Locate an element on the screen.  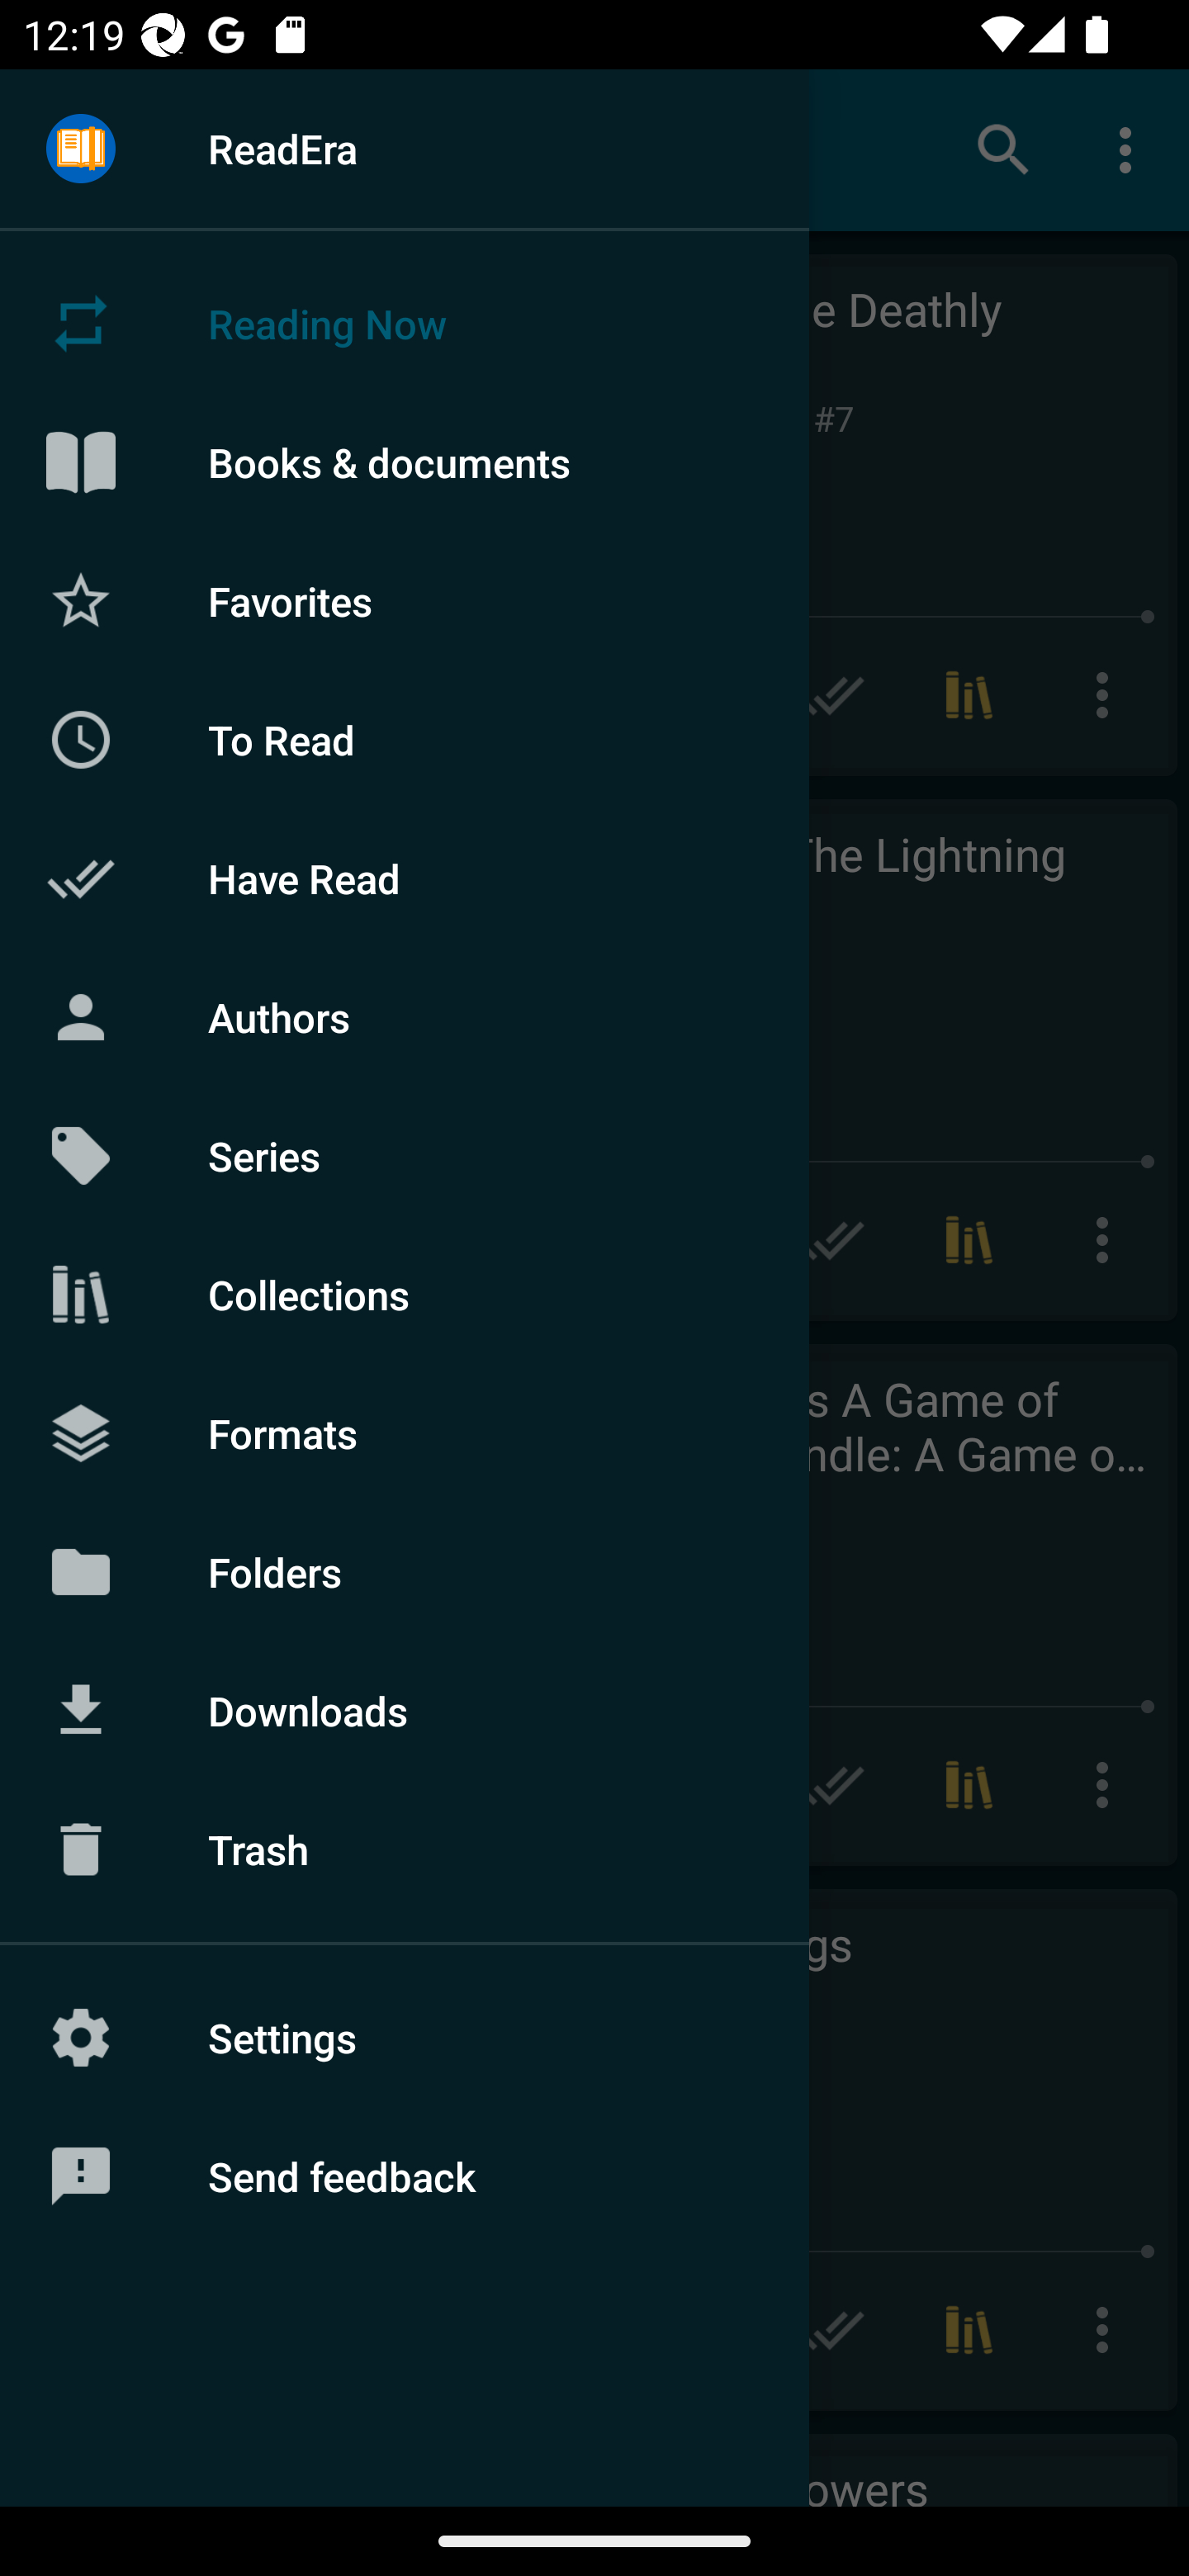
ReadEra is located at coordinates (405, 148).